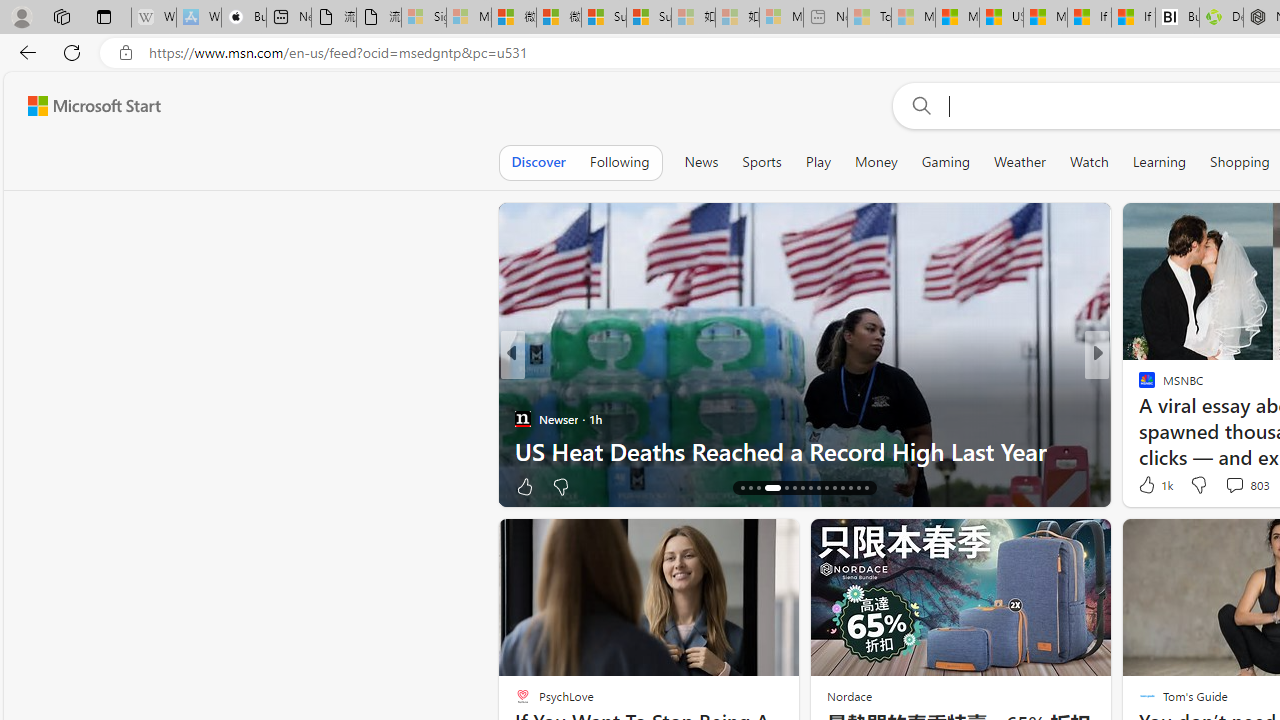 Image resolution: width=1280 pixels, height=720 pixels. I want to click on View comments 15 Comment, so click(1234, 486).